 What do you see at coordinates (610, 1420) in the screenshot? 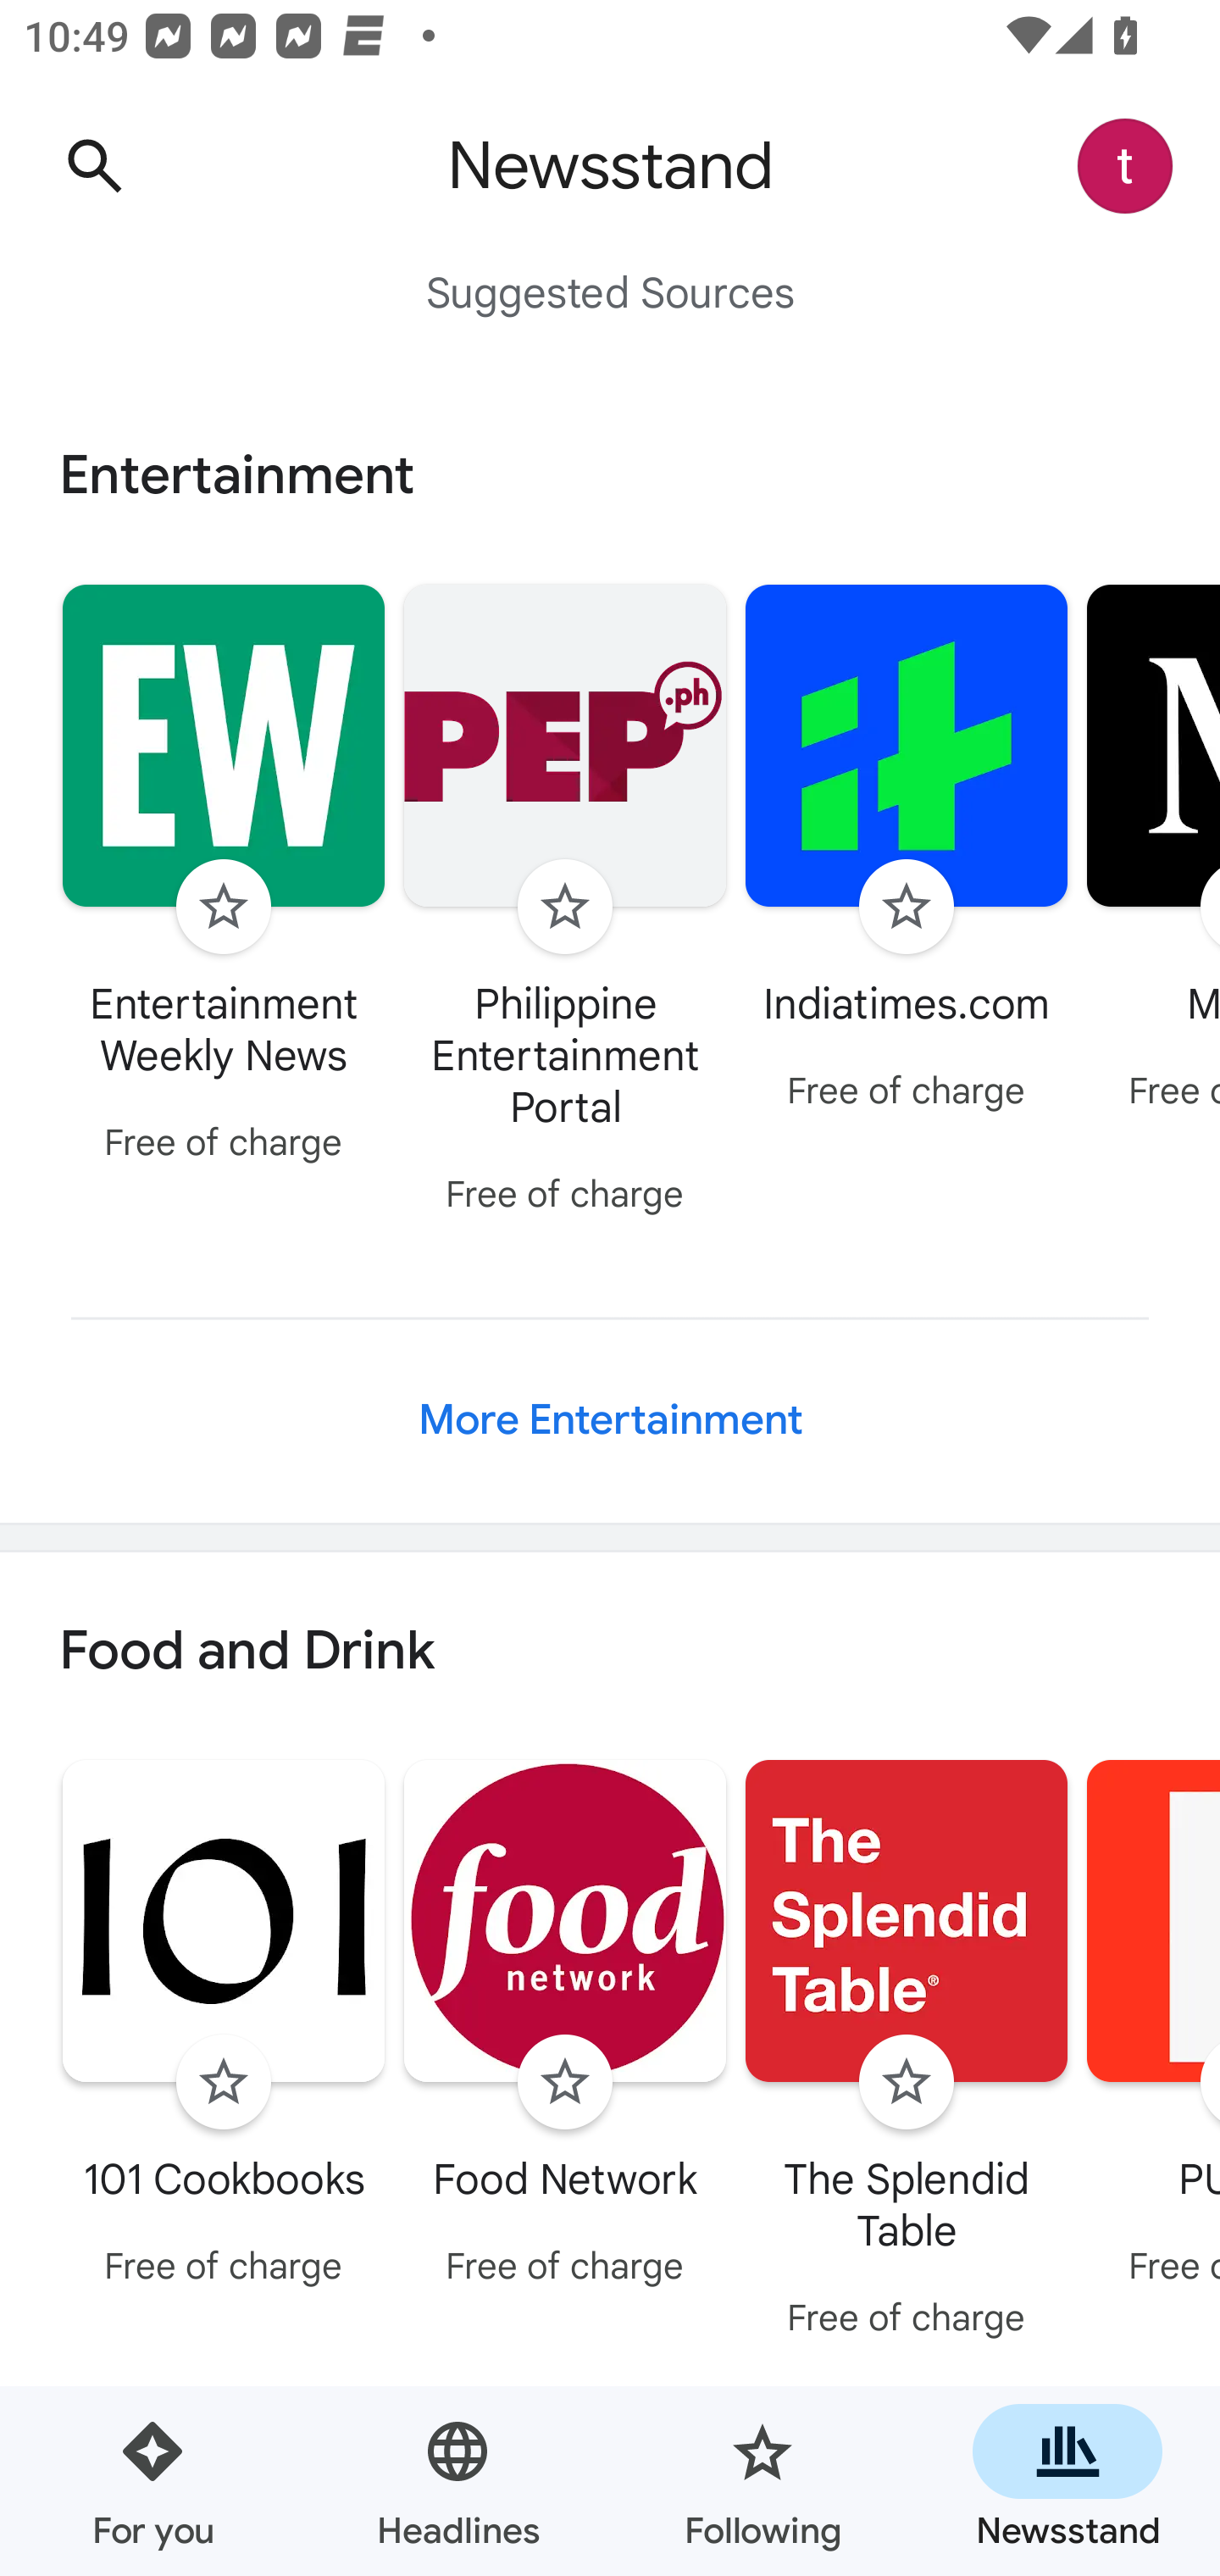
I see `More Entertainment` at bounding box center [610, 1420].